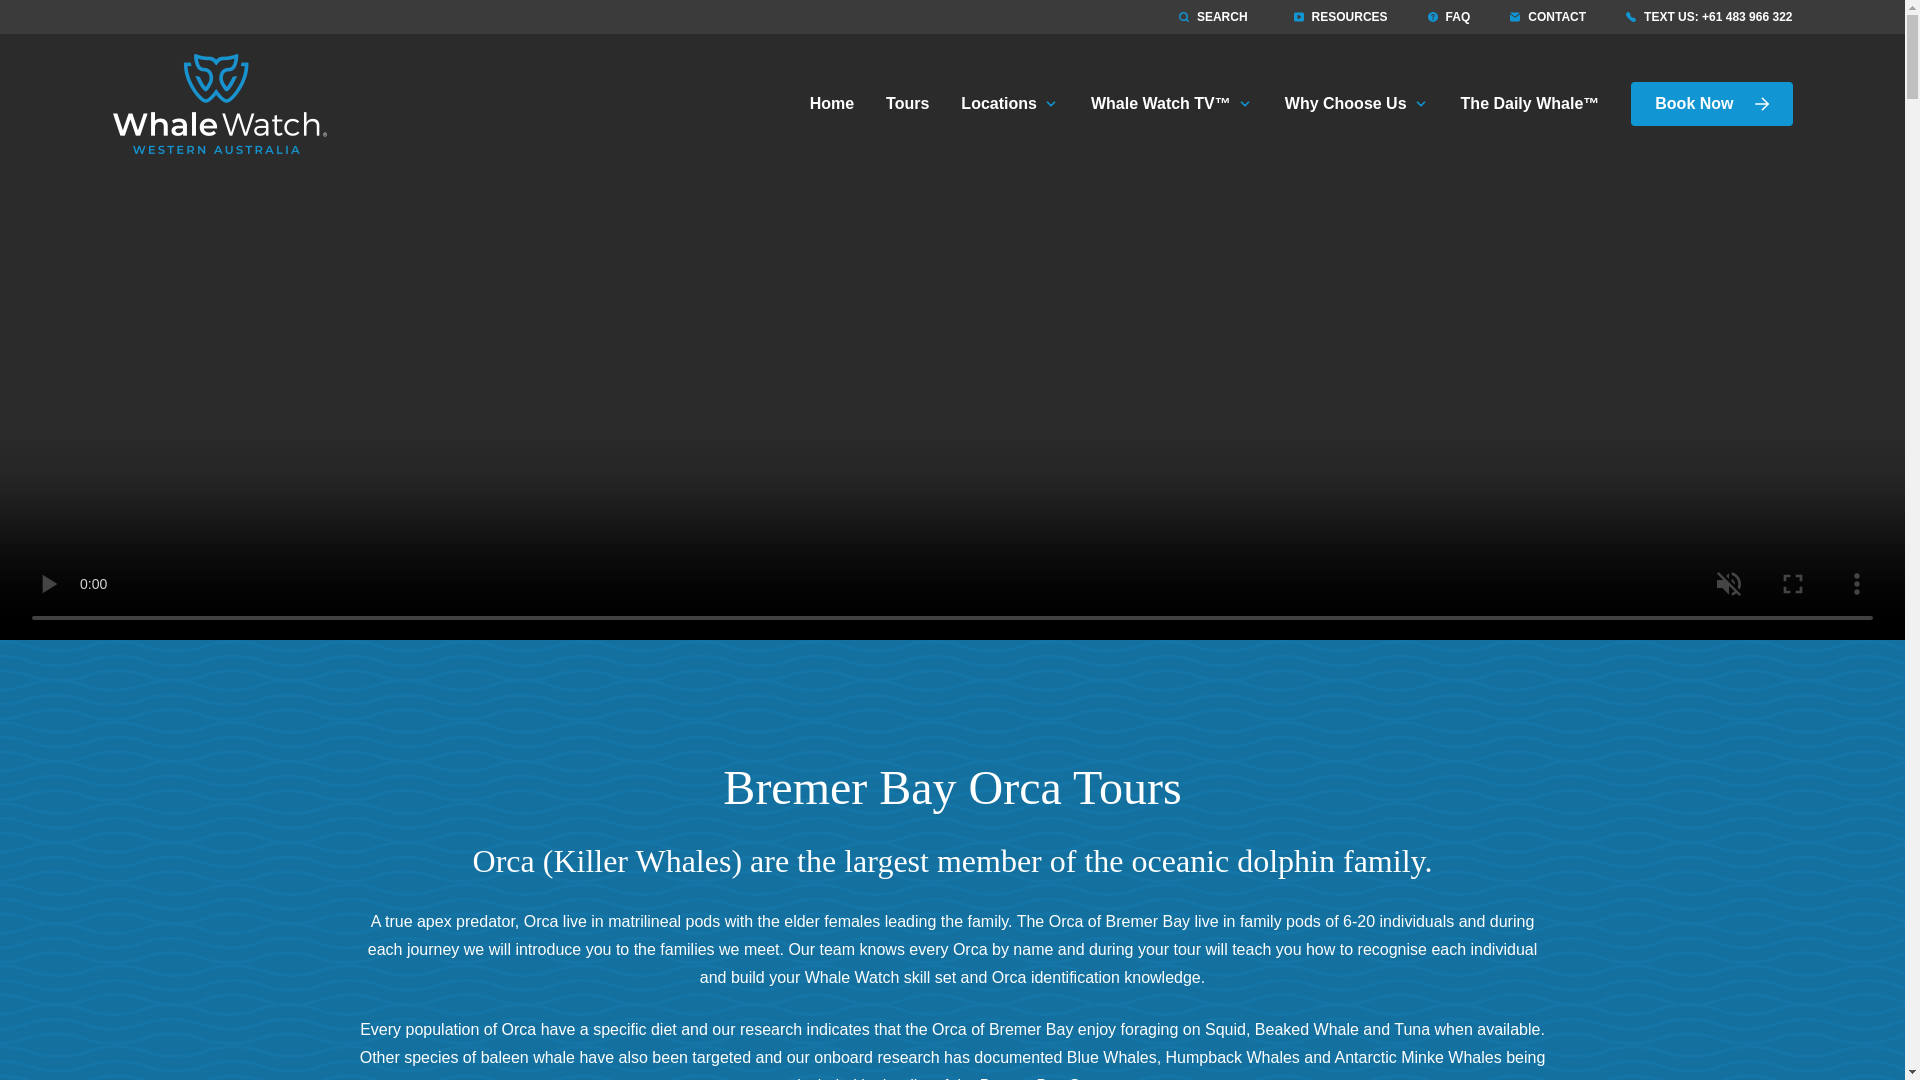  Describe the element at coordinates (1449, 16) in the screenshot. I see `FAQ` at that location.